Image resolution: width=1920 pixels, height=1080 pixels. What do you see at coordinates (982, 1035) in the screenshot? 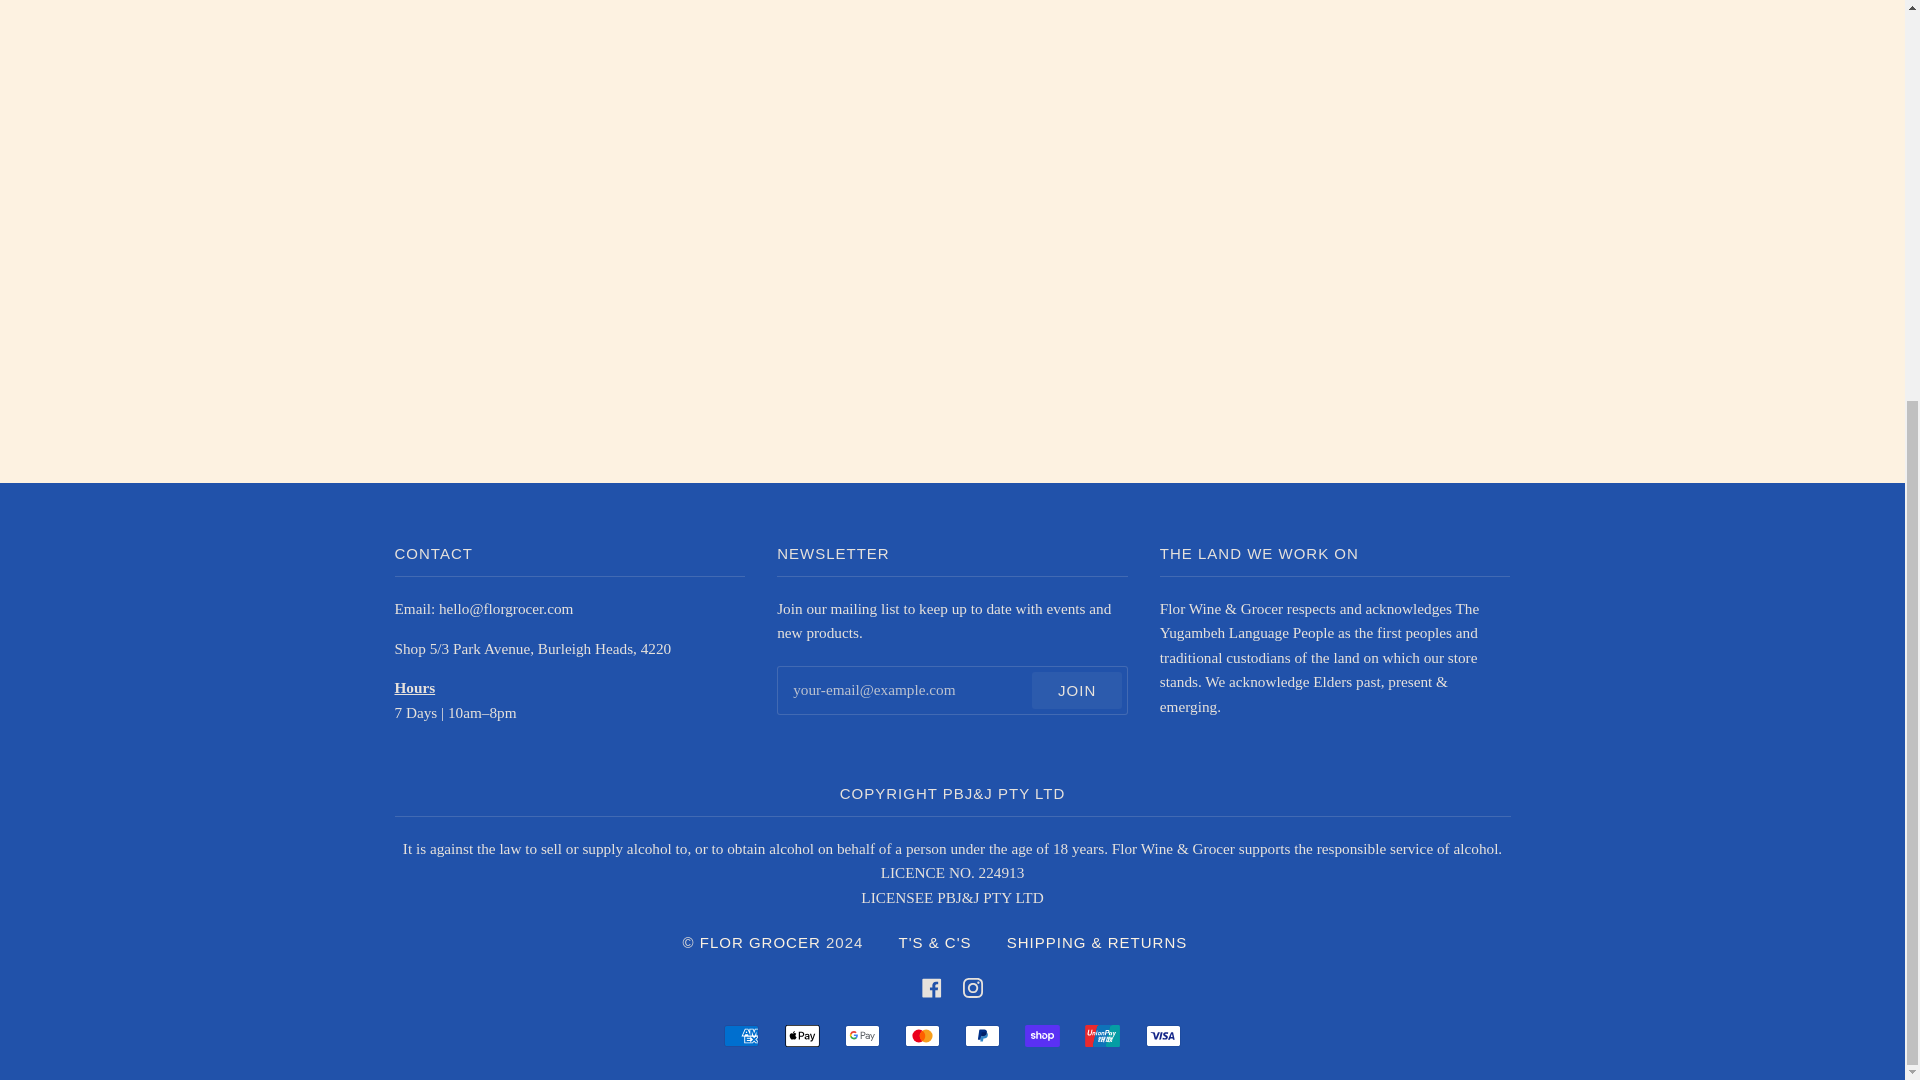
I see `PAYPAL` at bounding box center [982, 1035].